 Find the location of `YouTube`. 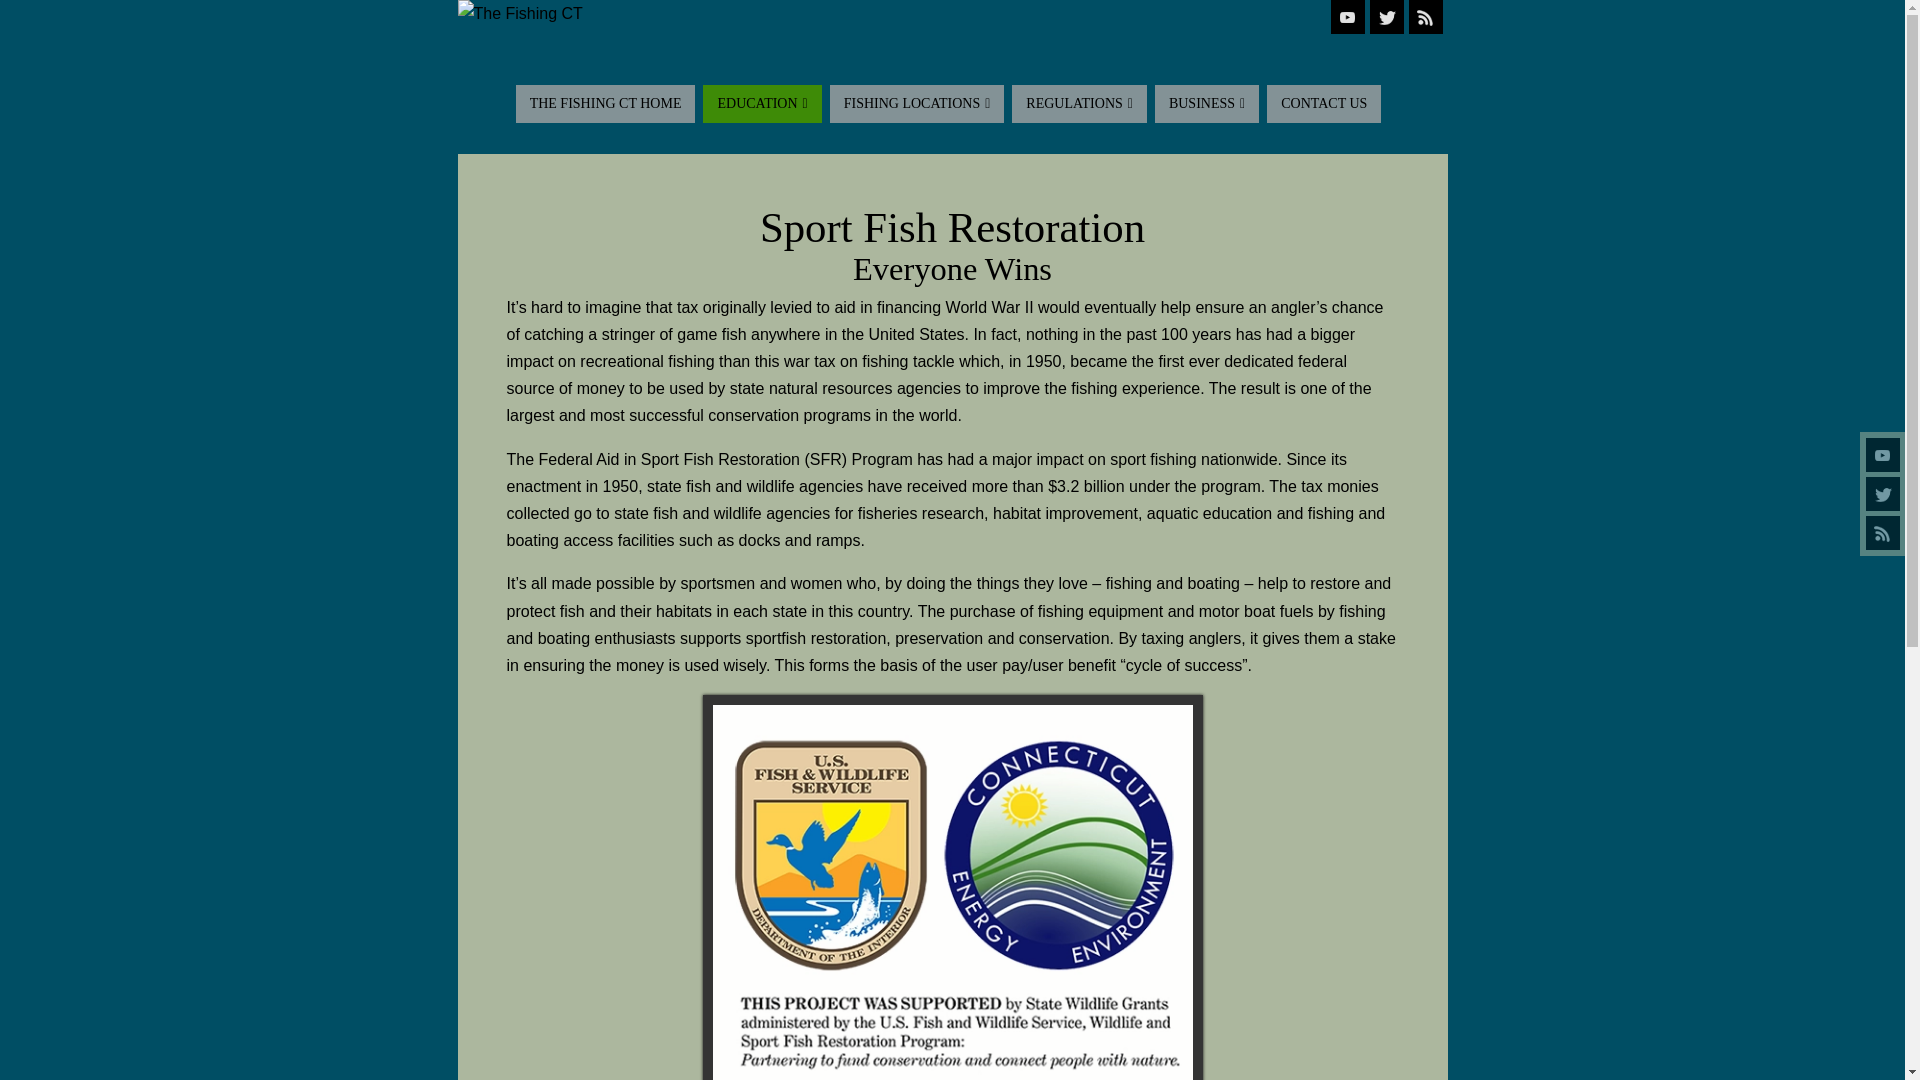

YouTube is located at coordinates (1883, 454).